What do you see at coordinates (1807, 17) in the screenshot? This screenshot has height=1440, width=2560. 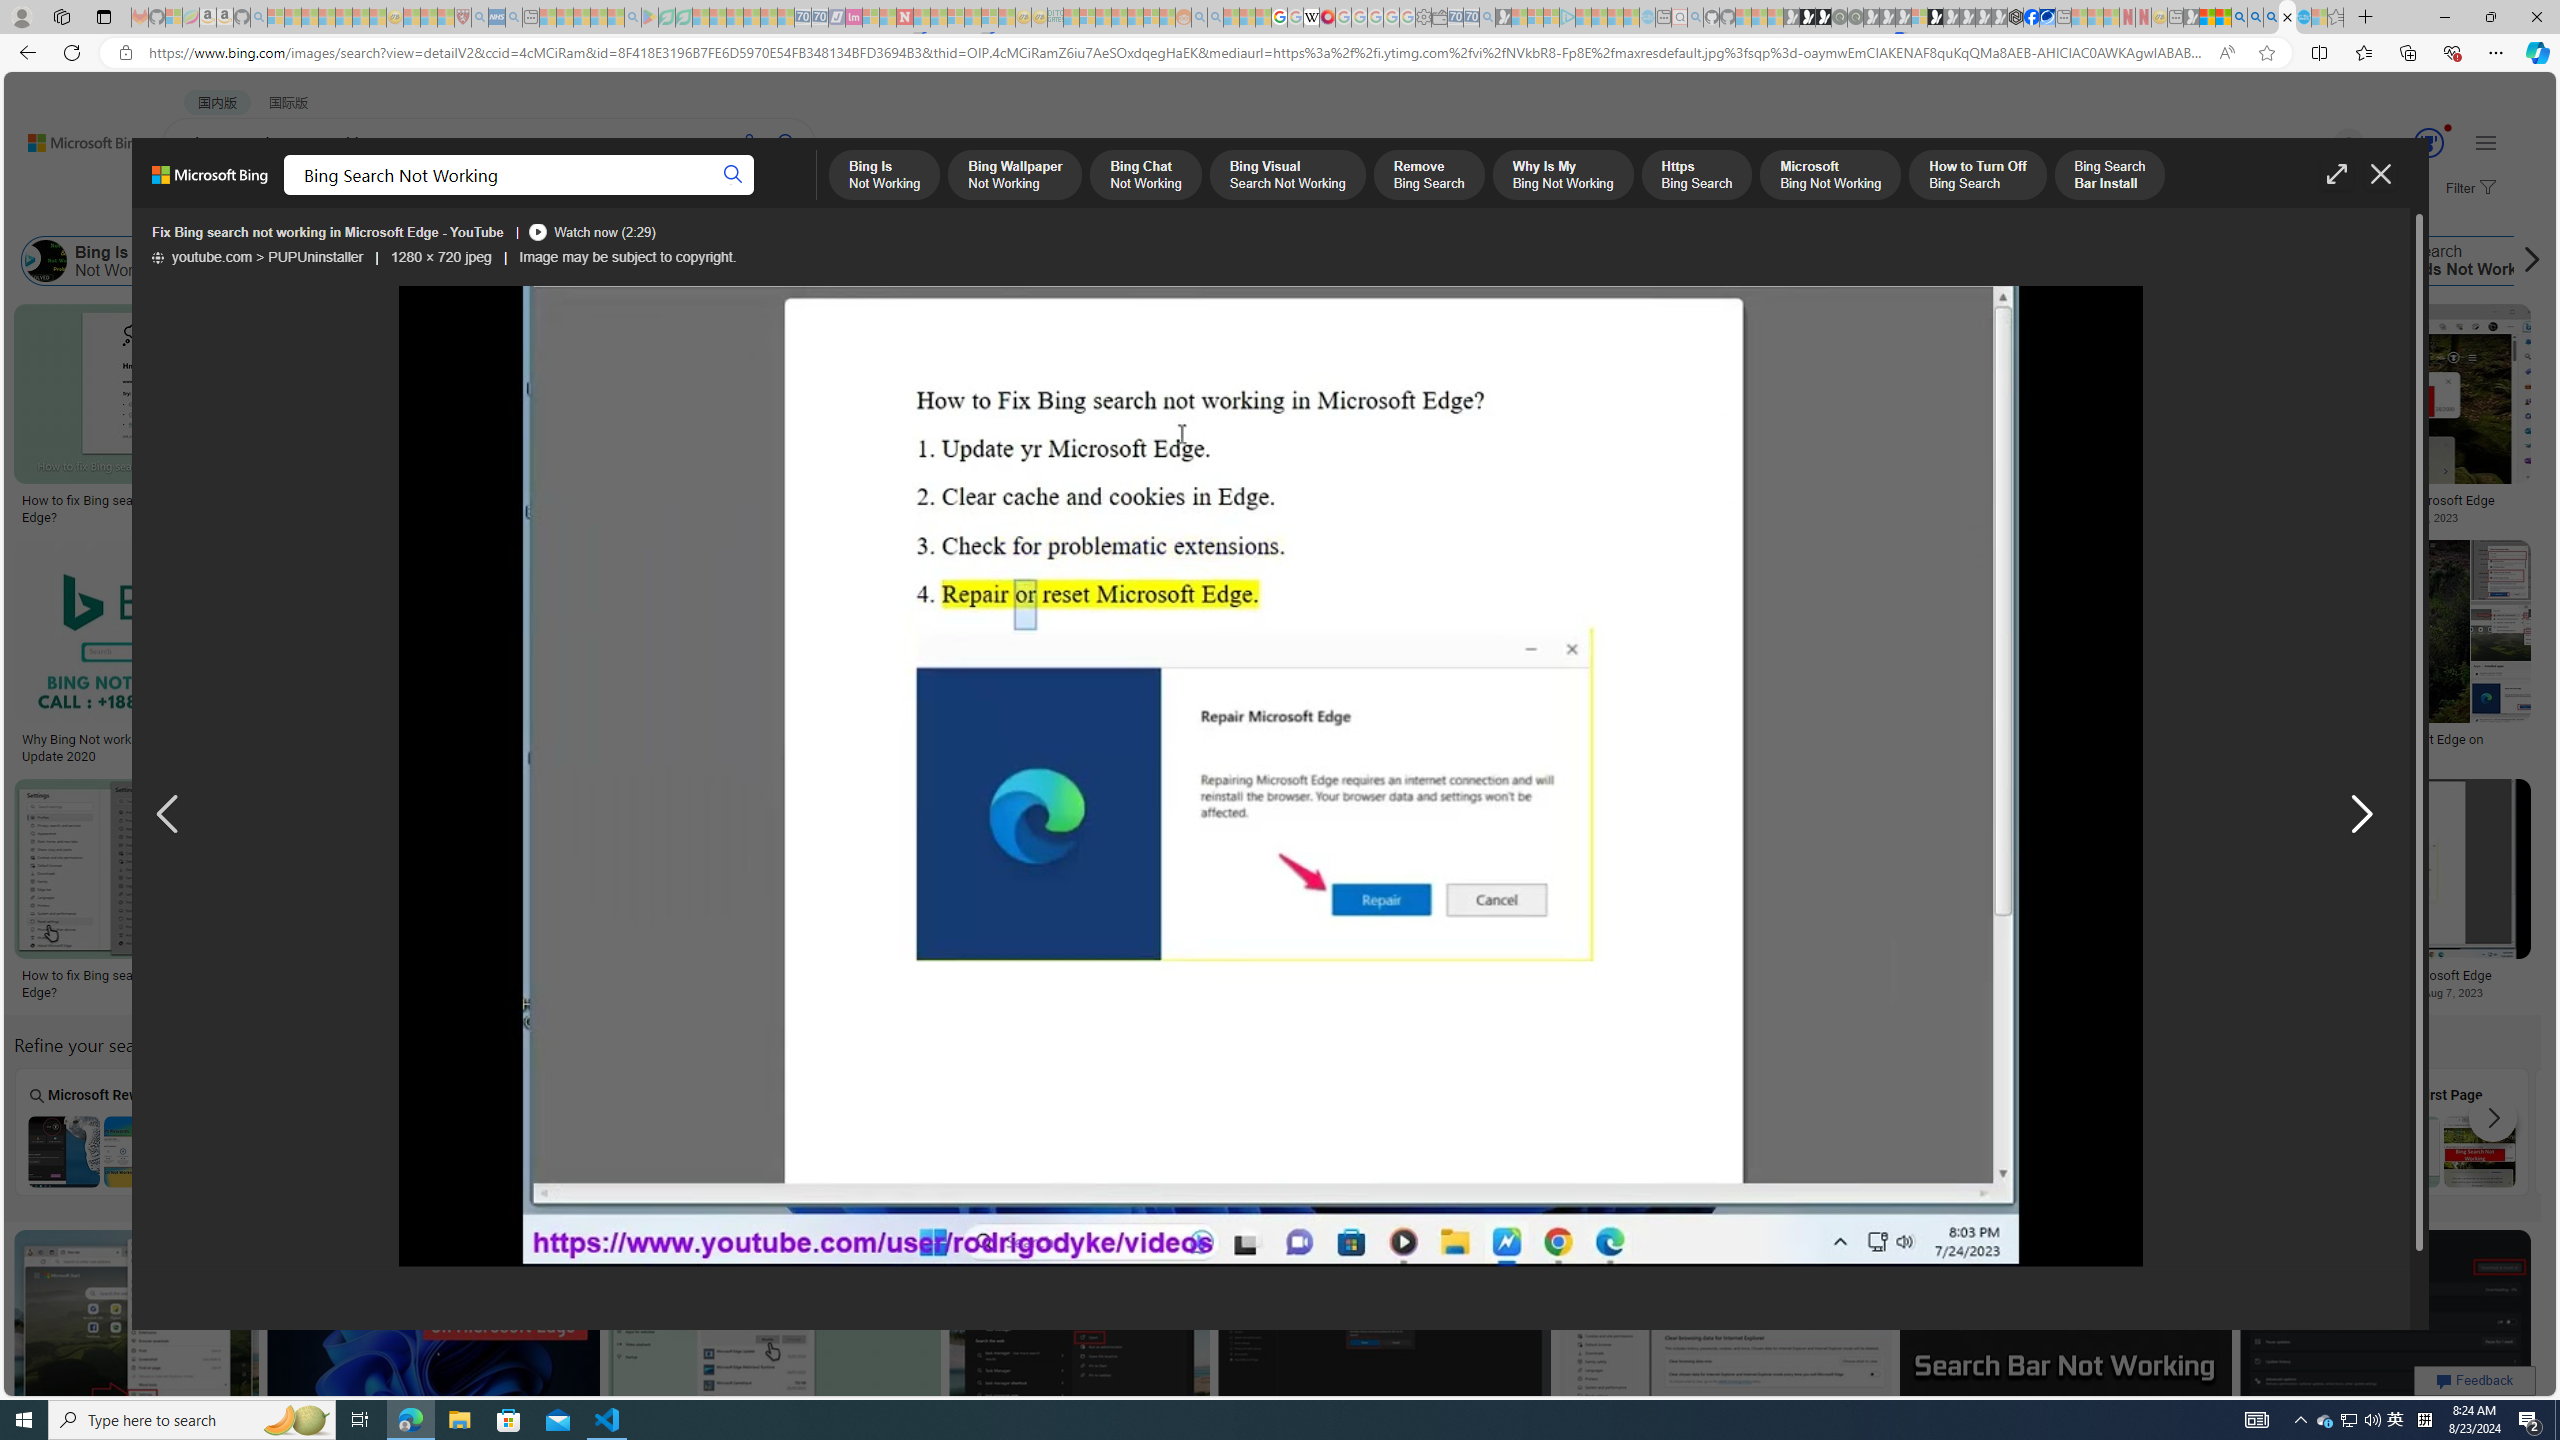 I see `Play Zoo Boom in your browser | Games from Microsoft Start` at bounding box center [1807, 17].